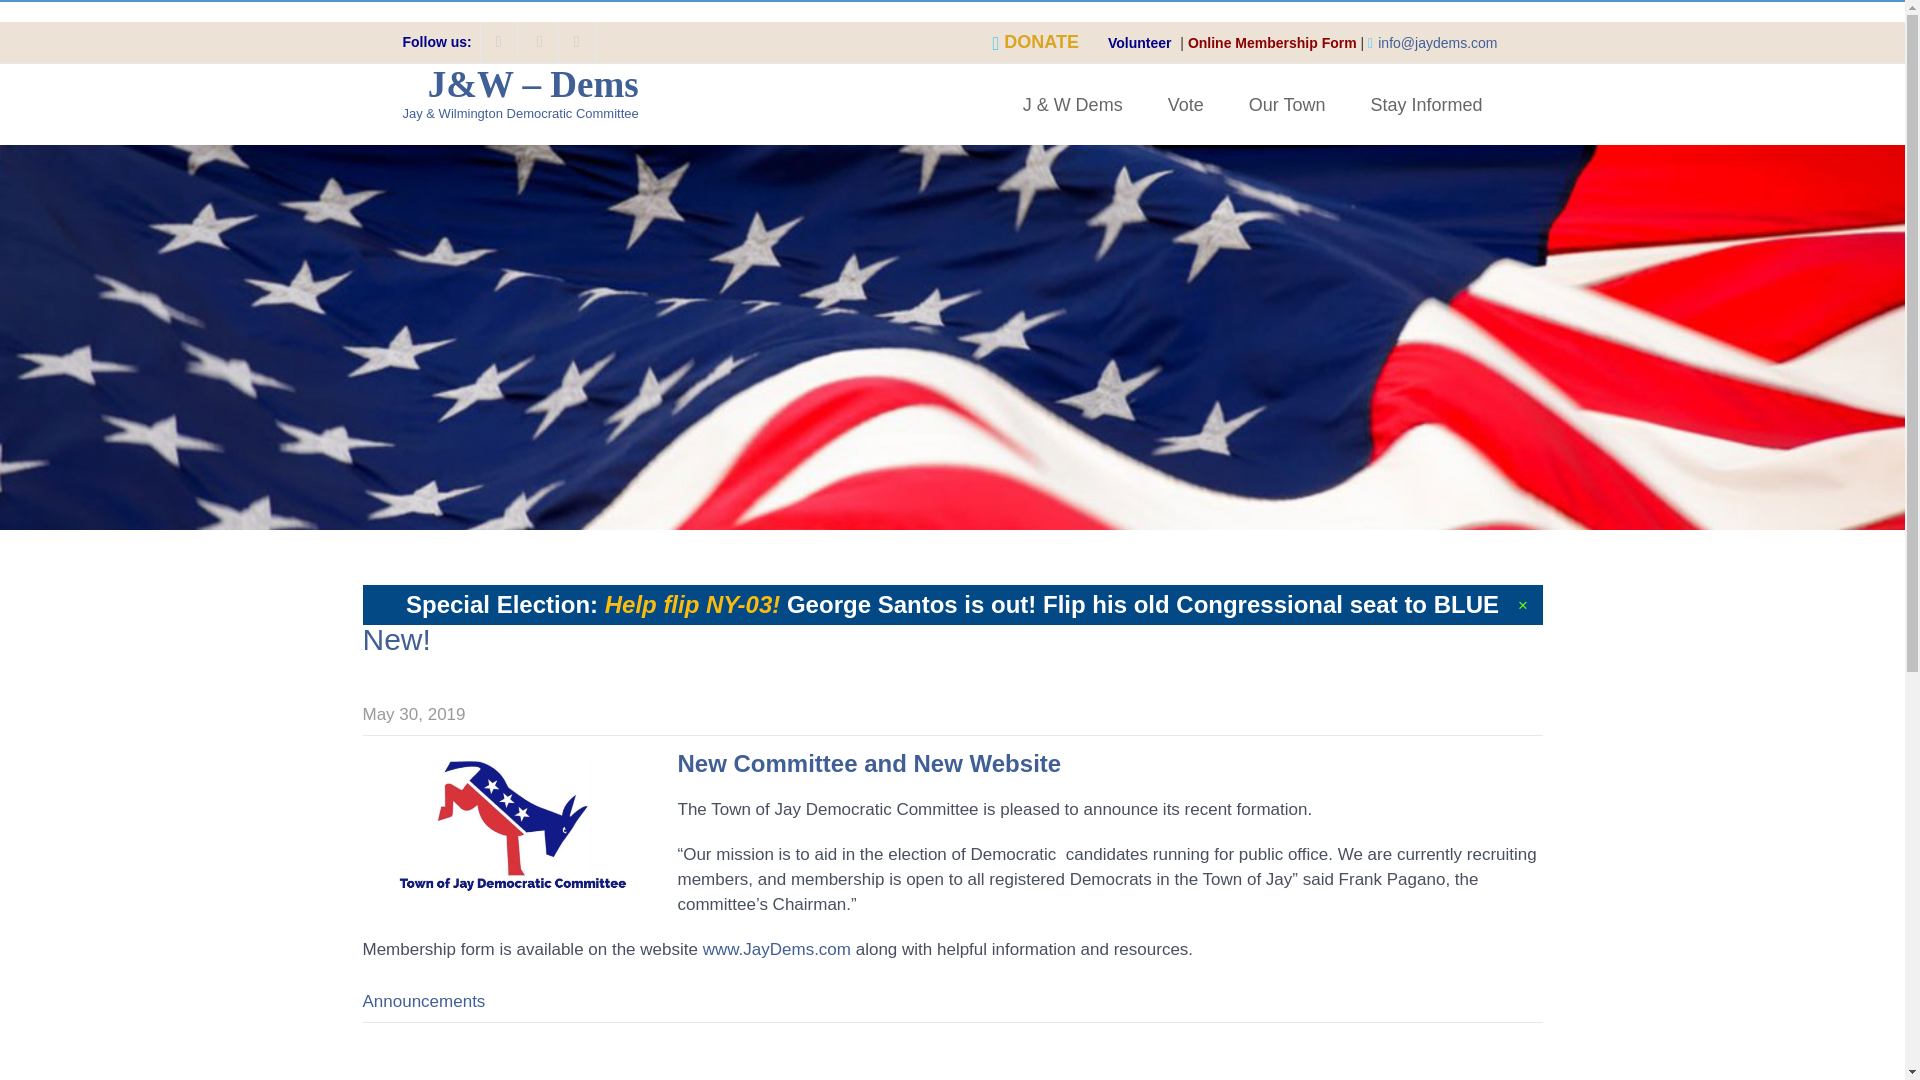  What do you see at coordinates (776, 949) in the screenshot?
I see `www.JayDems.com` at bounding box center [776, 949].